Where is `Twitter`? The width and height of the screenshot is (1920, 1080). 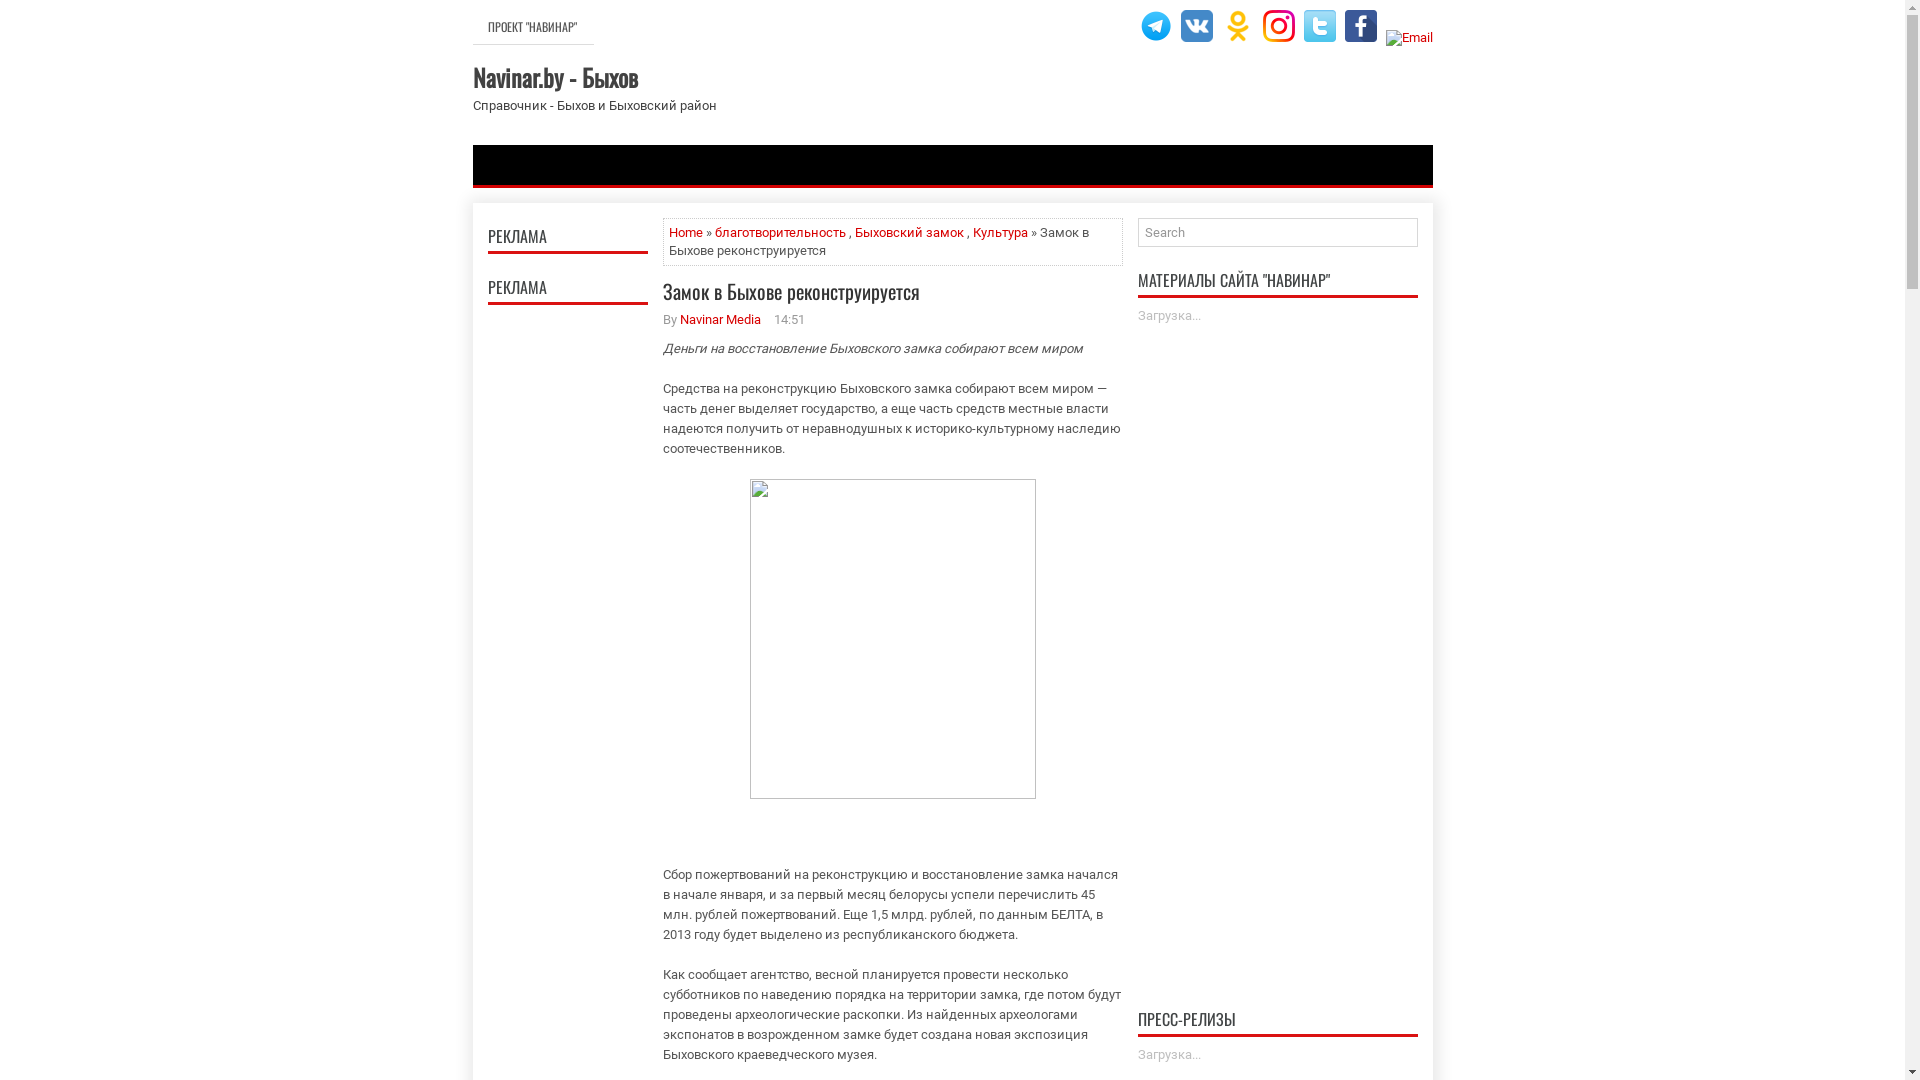 Twitter is located at coordinates (1320, 26).